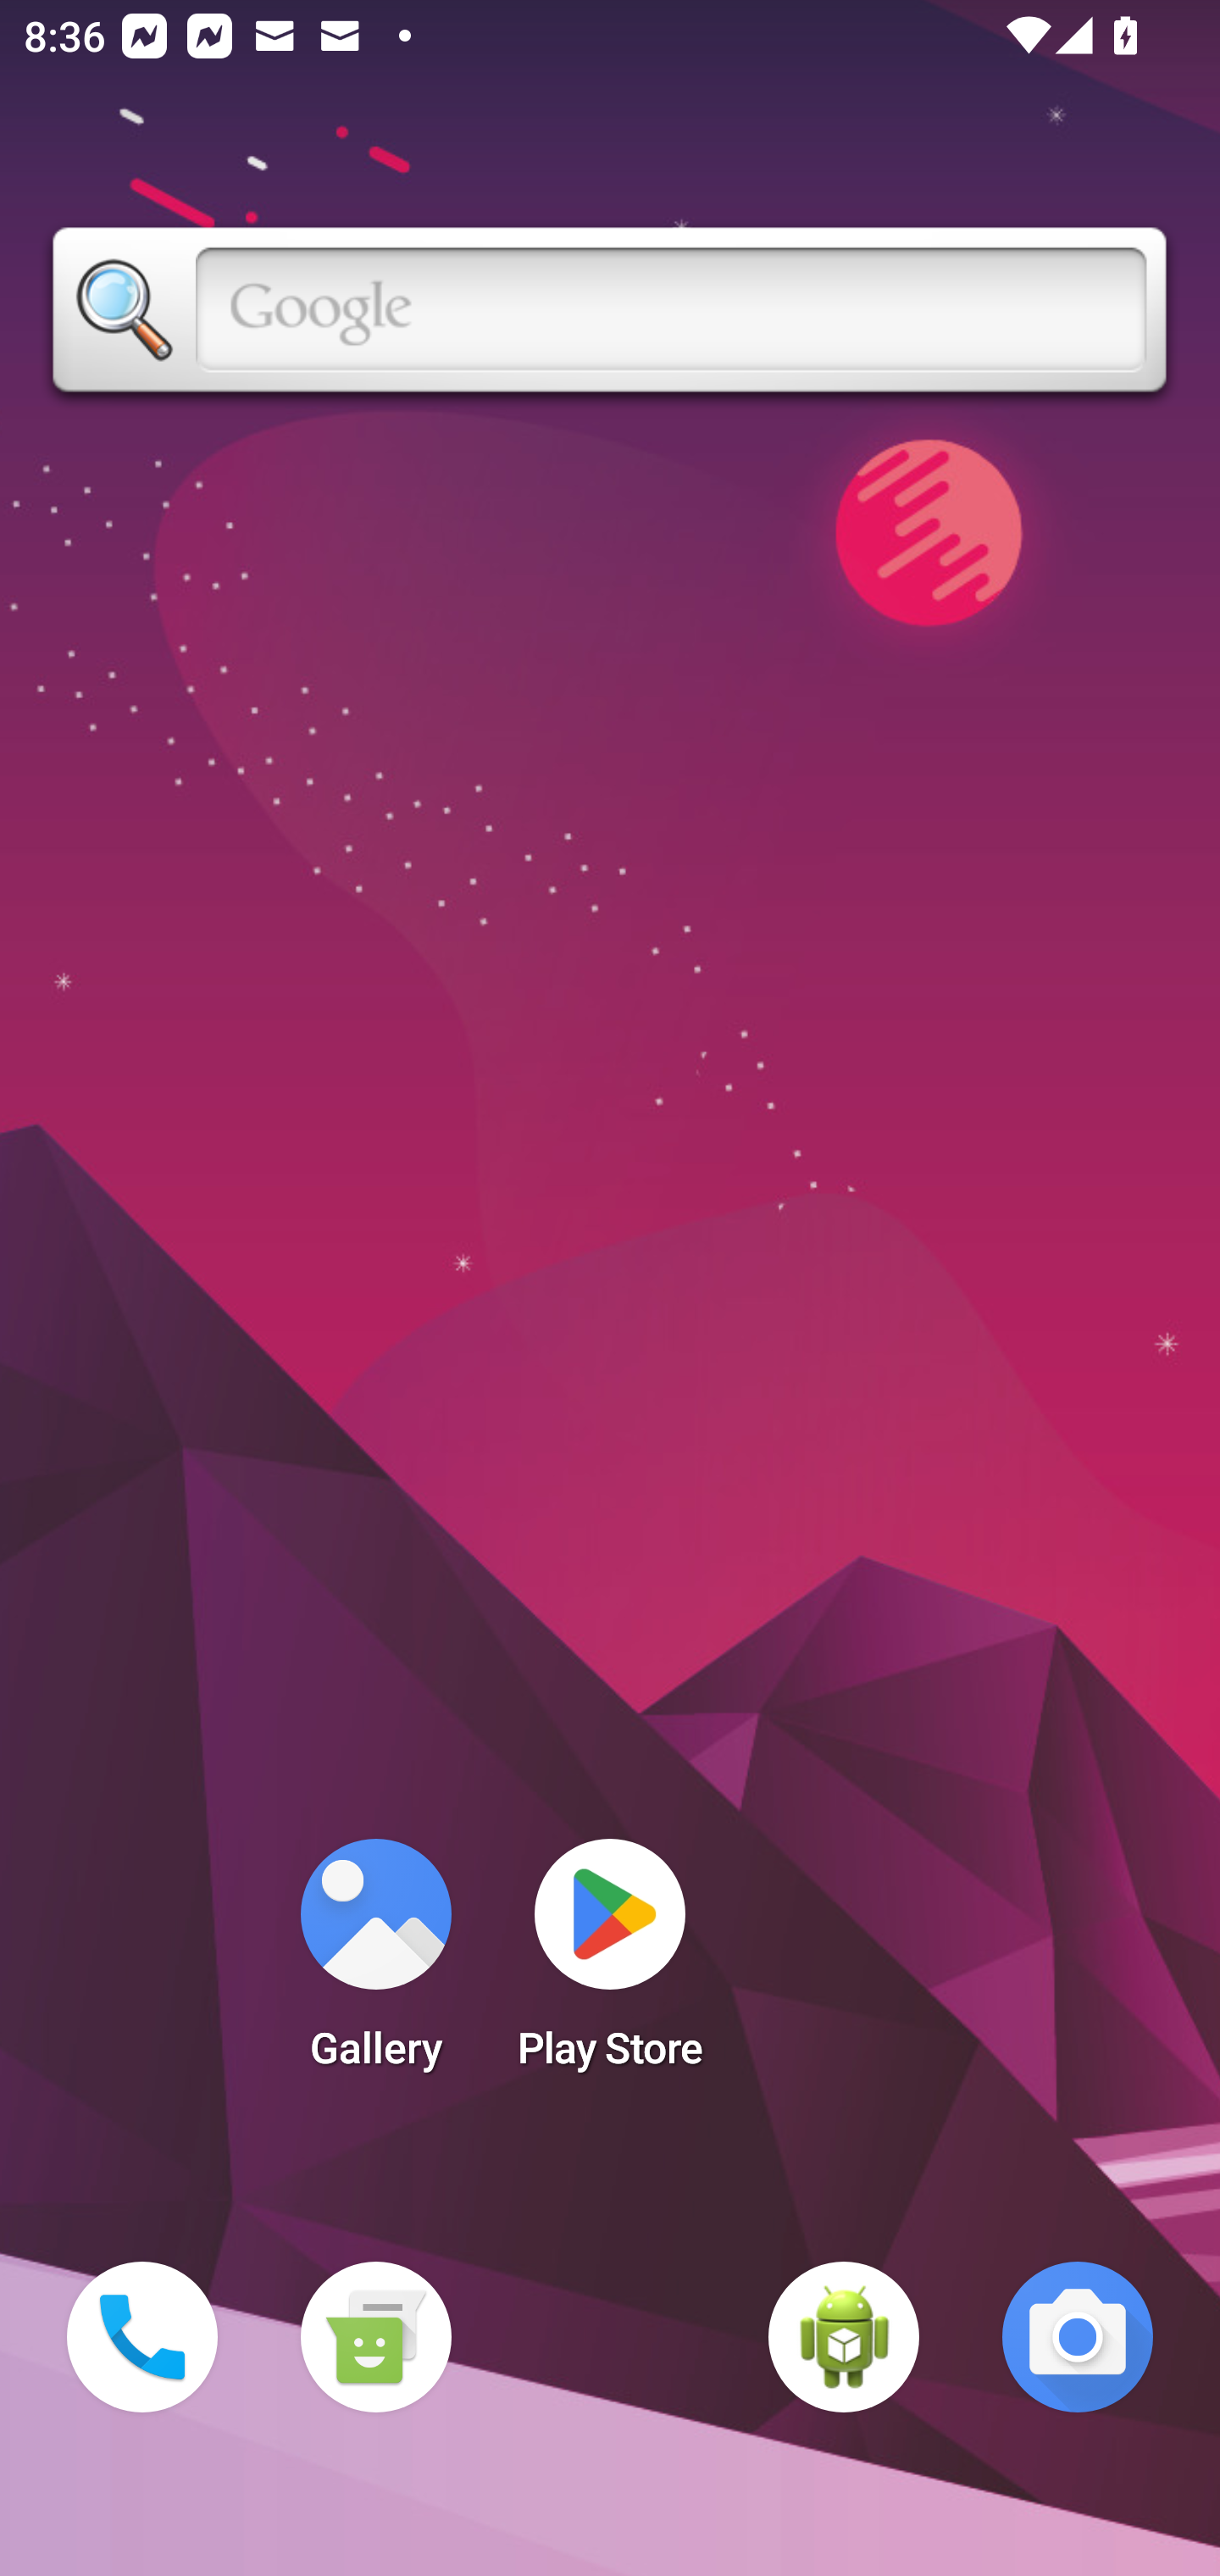  What do you see at coordinates (610, 1964) in the screenshot?
I see `Play Store` at bounding box center [610, 1964].